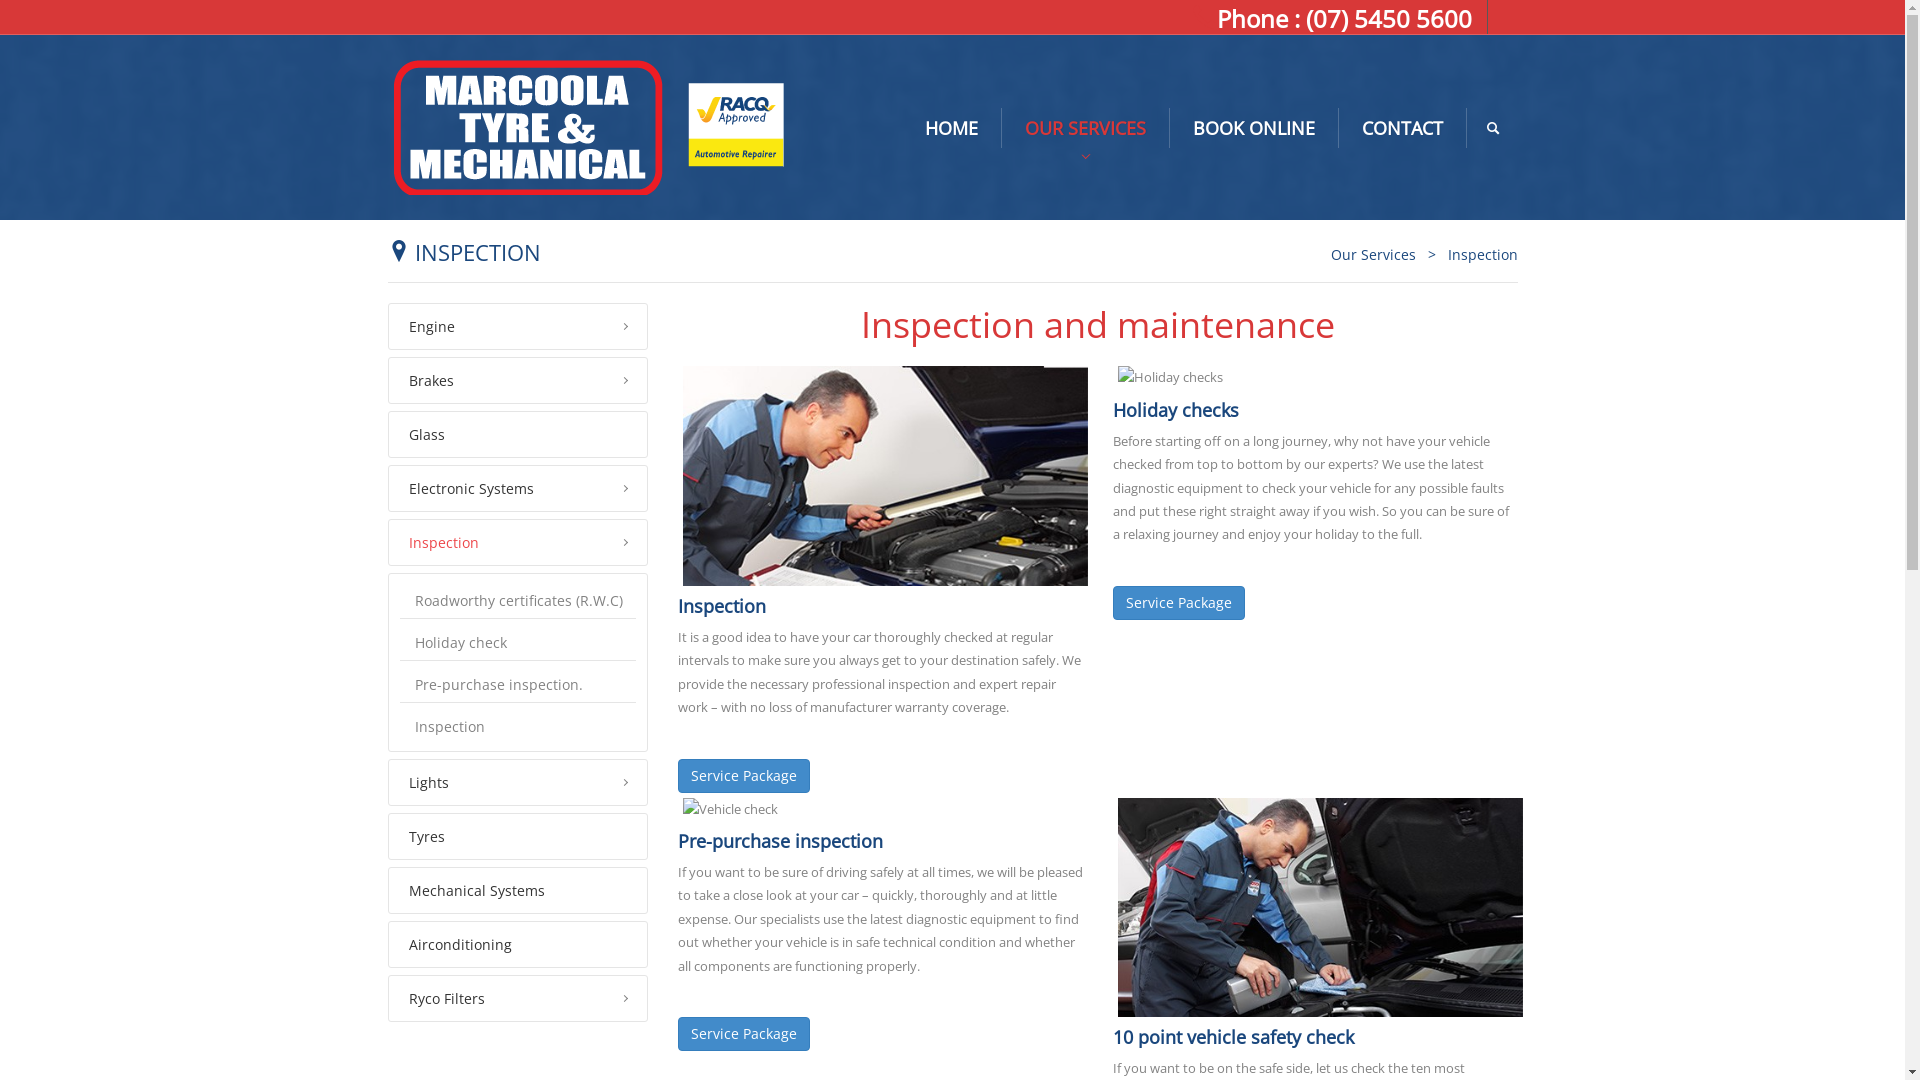 This screenshot has width=1920, height=1080. I want to click on Ryco Filters, so click(518, 998).